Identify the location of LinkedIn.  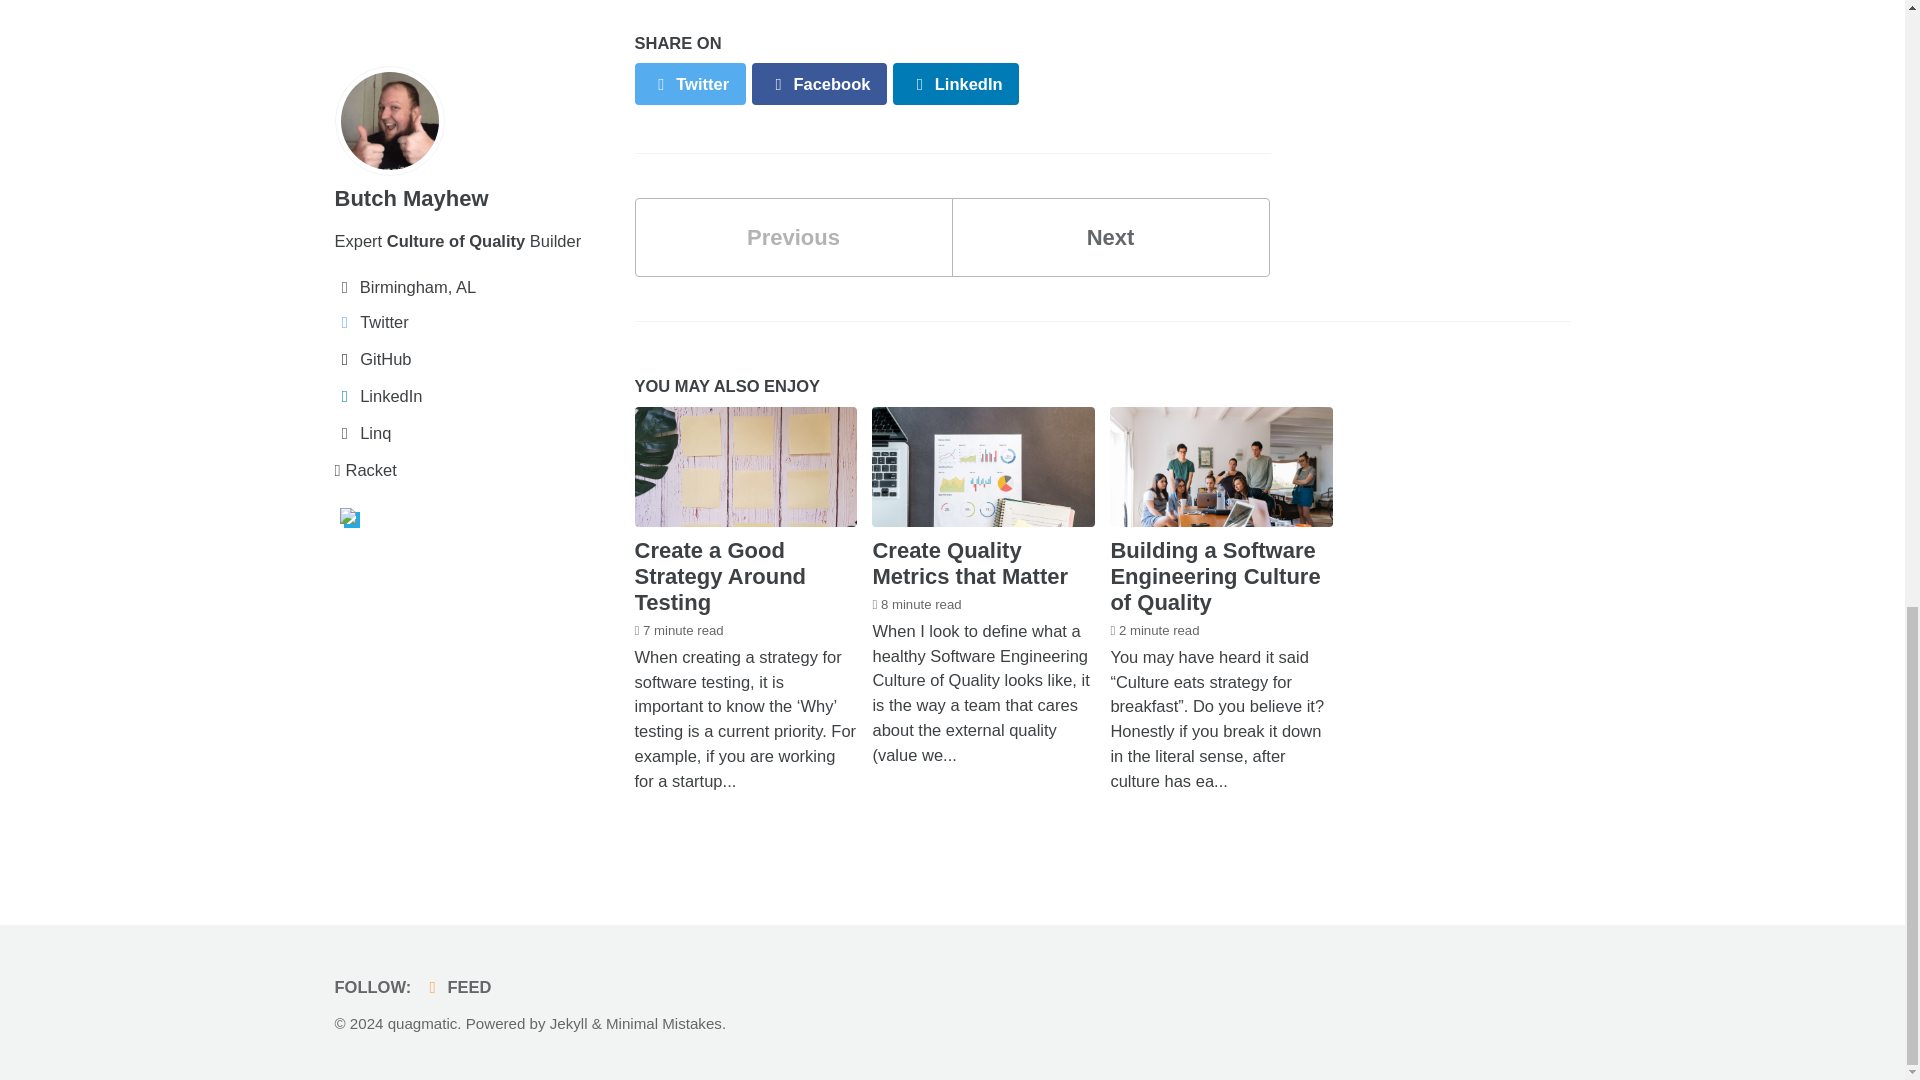
(956, 82).